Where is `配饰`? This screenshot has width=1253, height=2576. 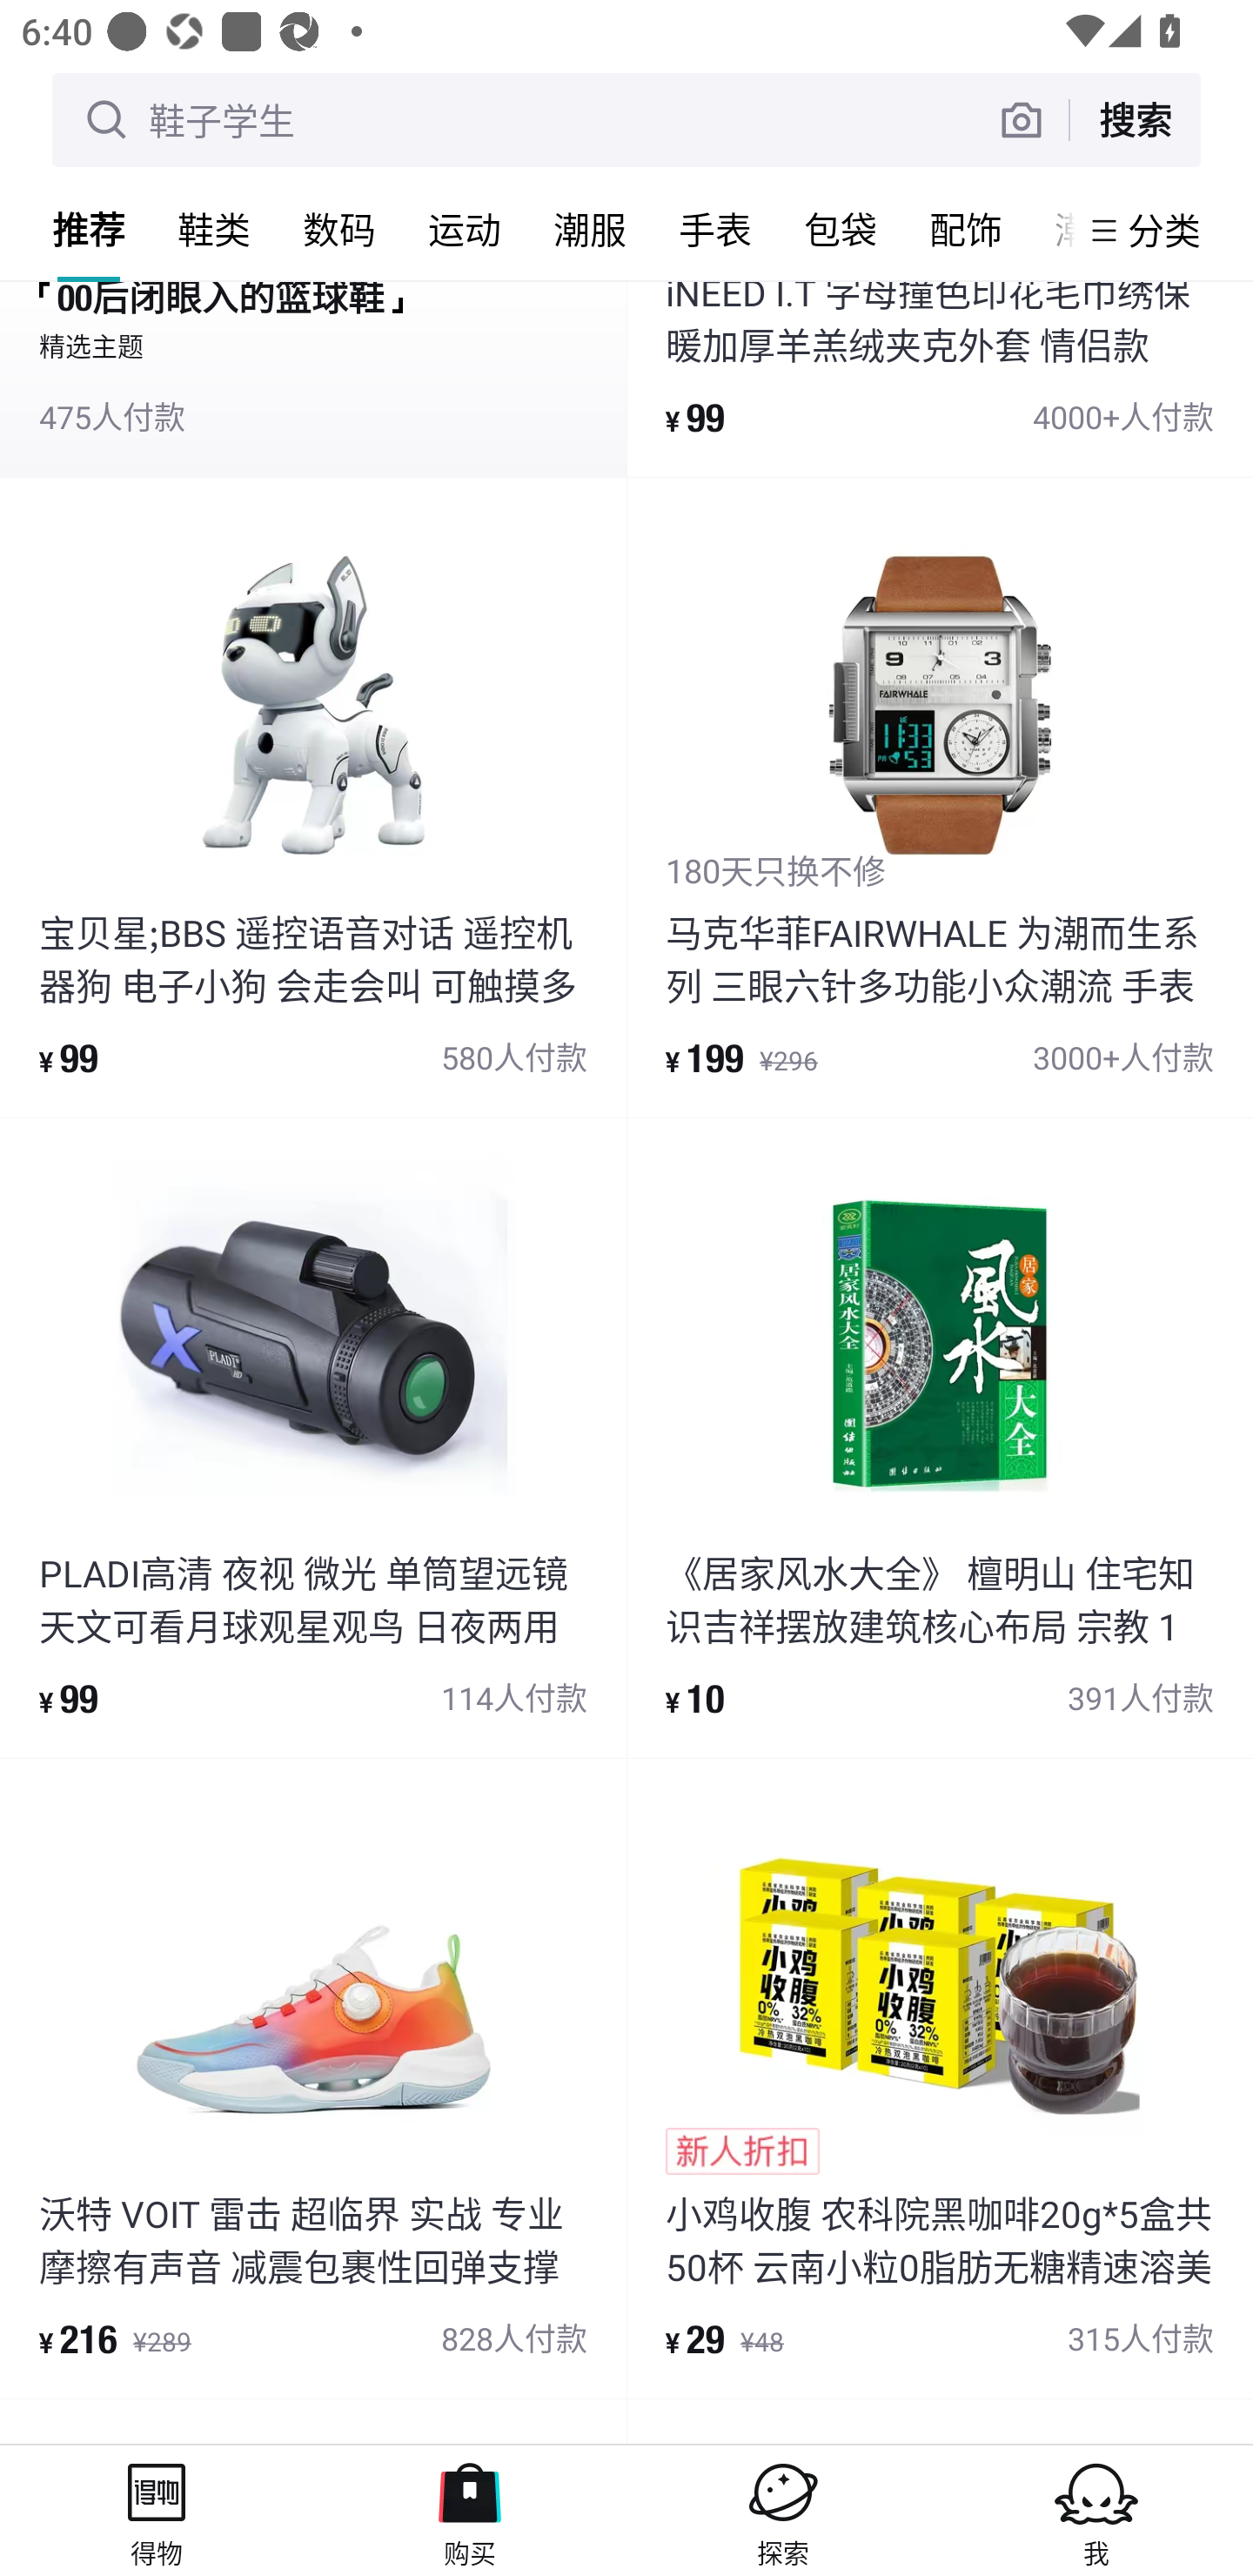 配饰 is located at coordinates (966, 229).